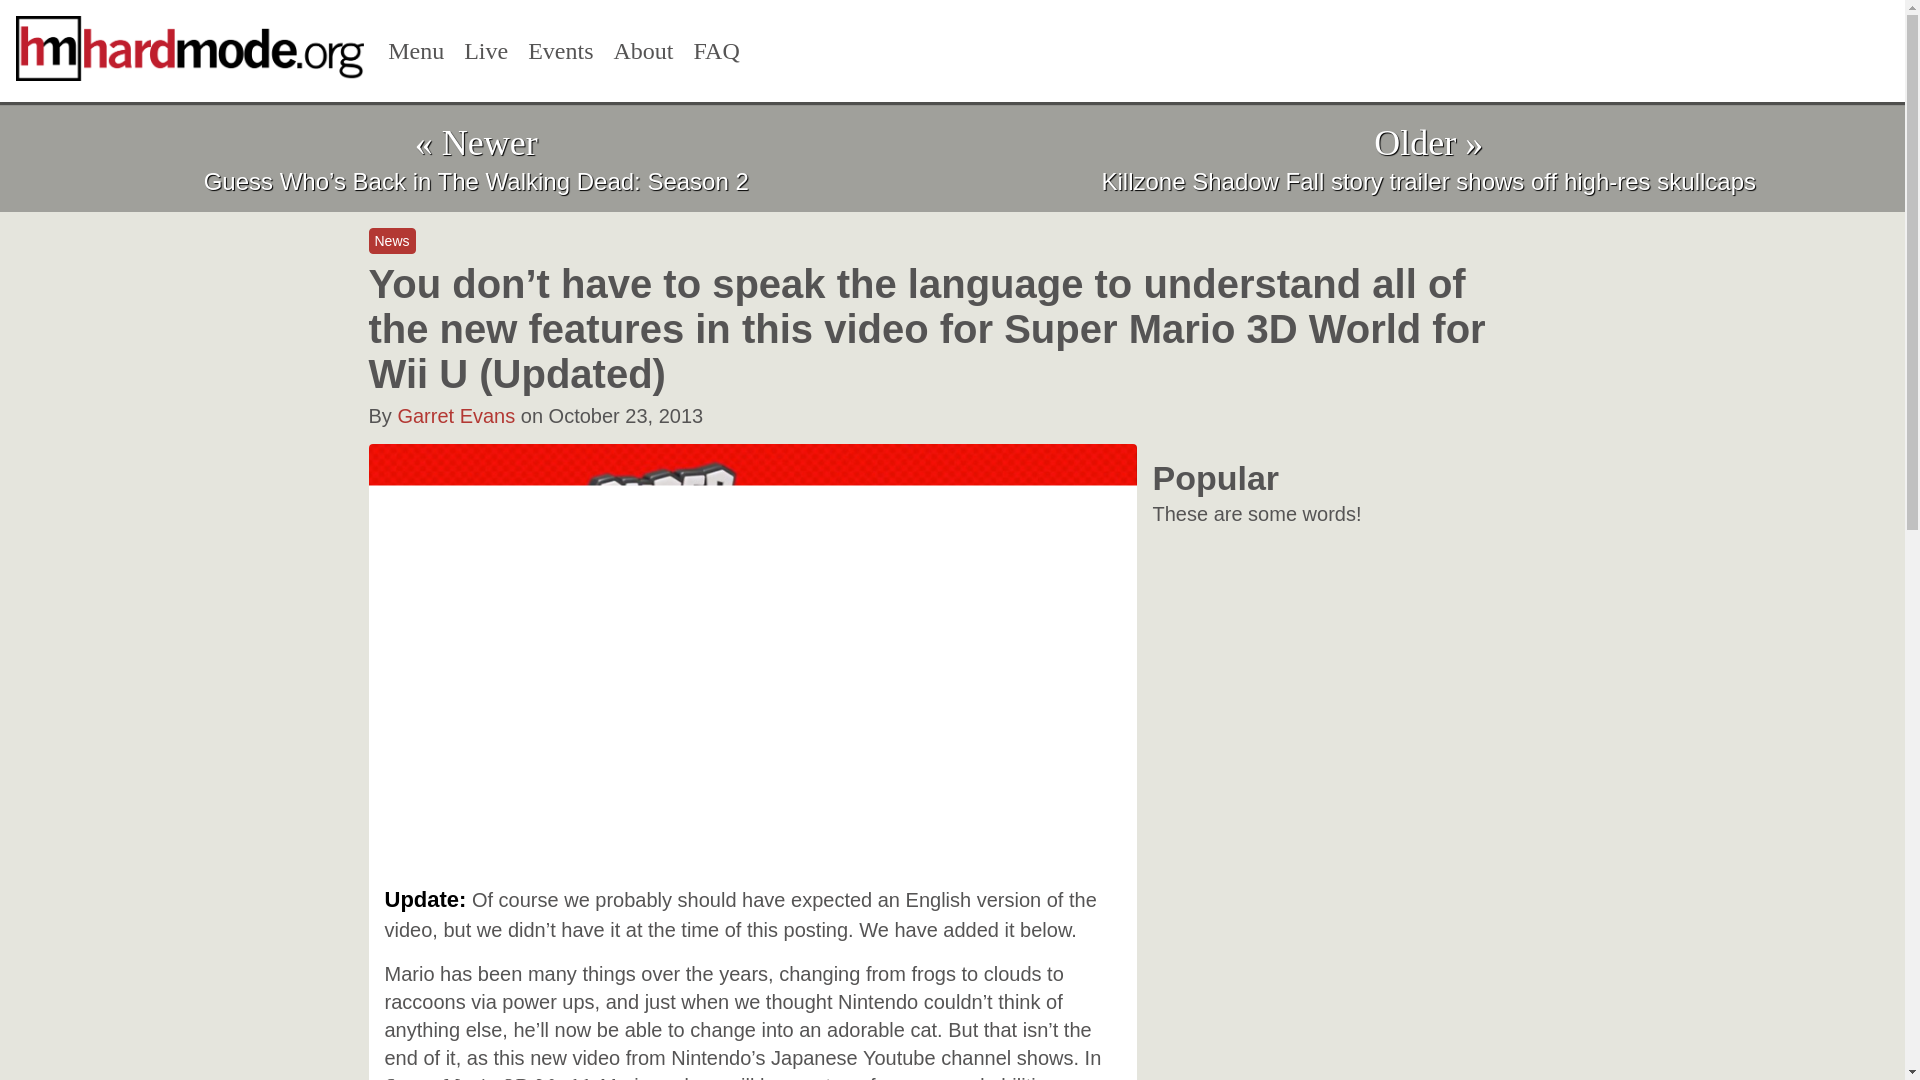 Image resolution: width=1920 pixels, height=1080 pixels. What do you see at coordinates (716, 52) in the screenshot?
I see `FAQ` at bounding box center [716, 52].